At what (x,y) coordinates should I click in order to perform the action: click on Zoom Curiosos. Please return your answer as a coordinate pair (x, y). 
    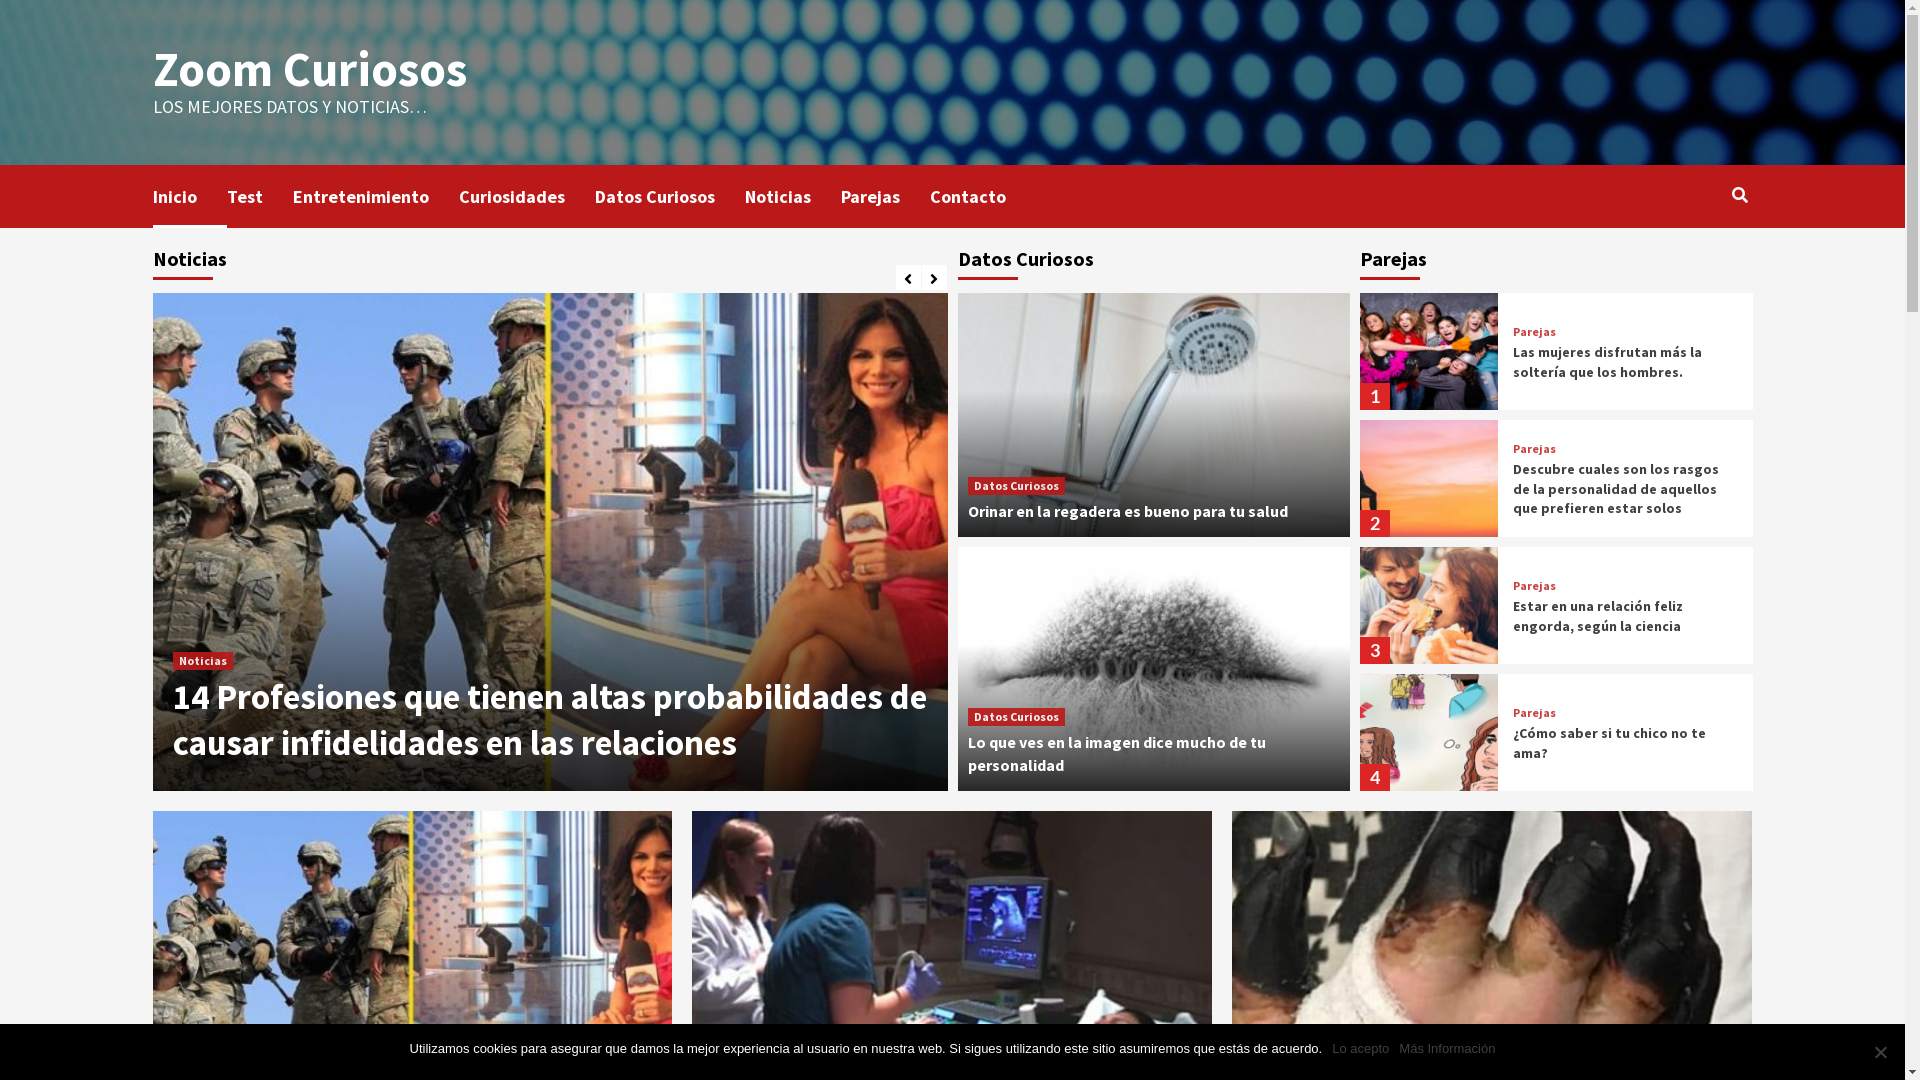
    Looking at the image, I should click on (309, 68).